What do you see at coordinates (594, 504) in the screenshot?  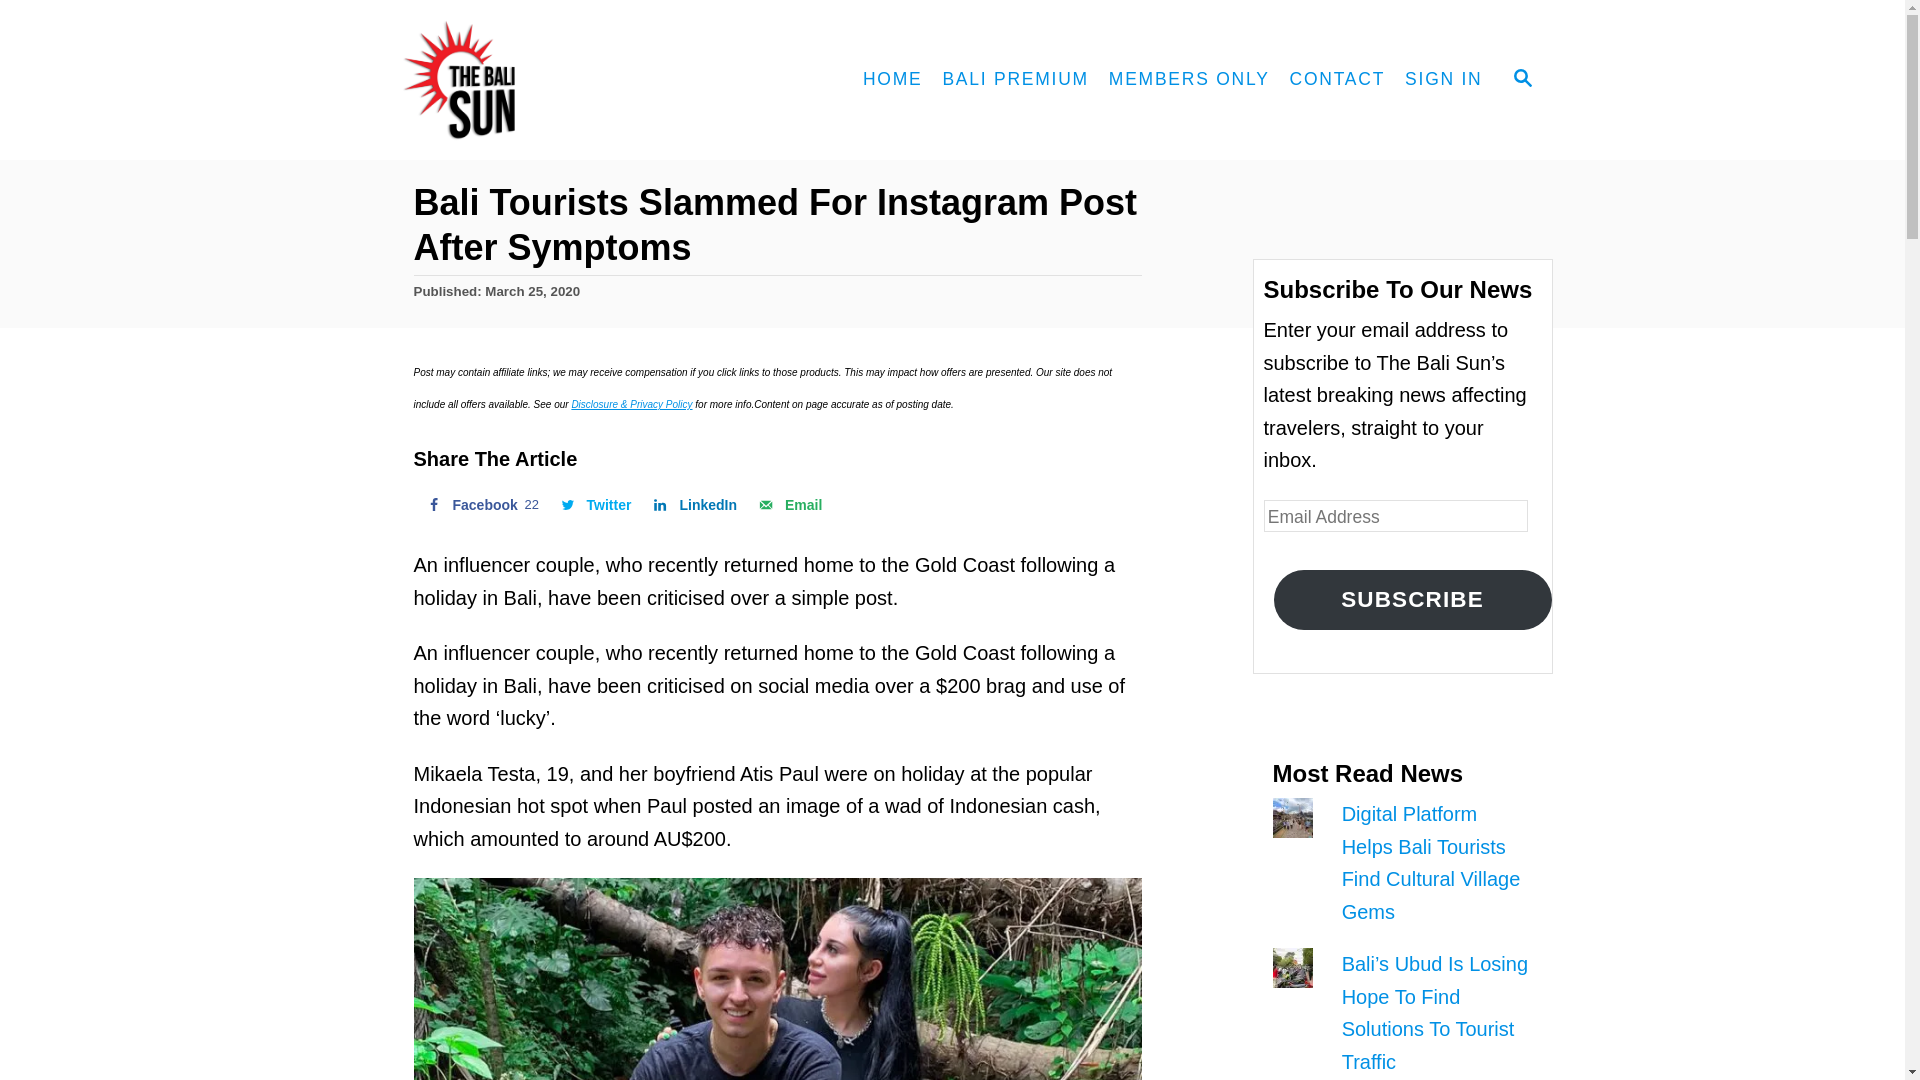 I see `The Bali Sun` at bounding box center [594, 504].